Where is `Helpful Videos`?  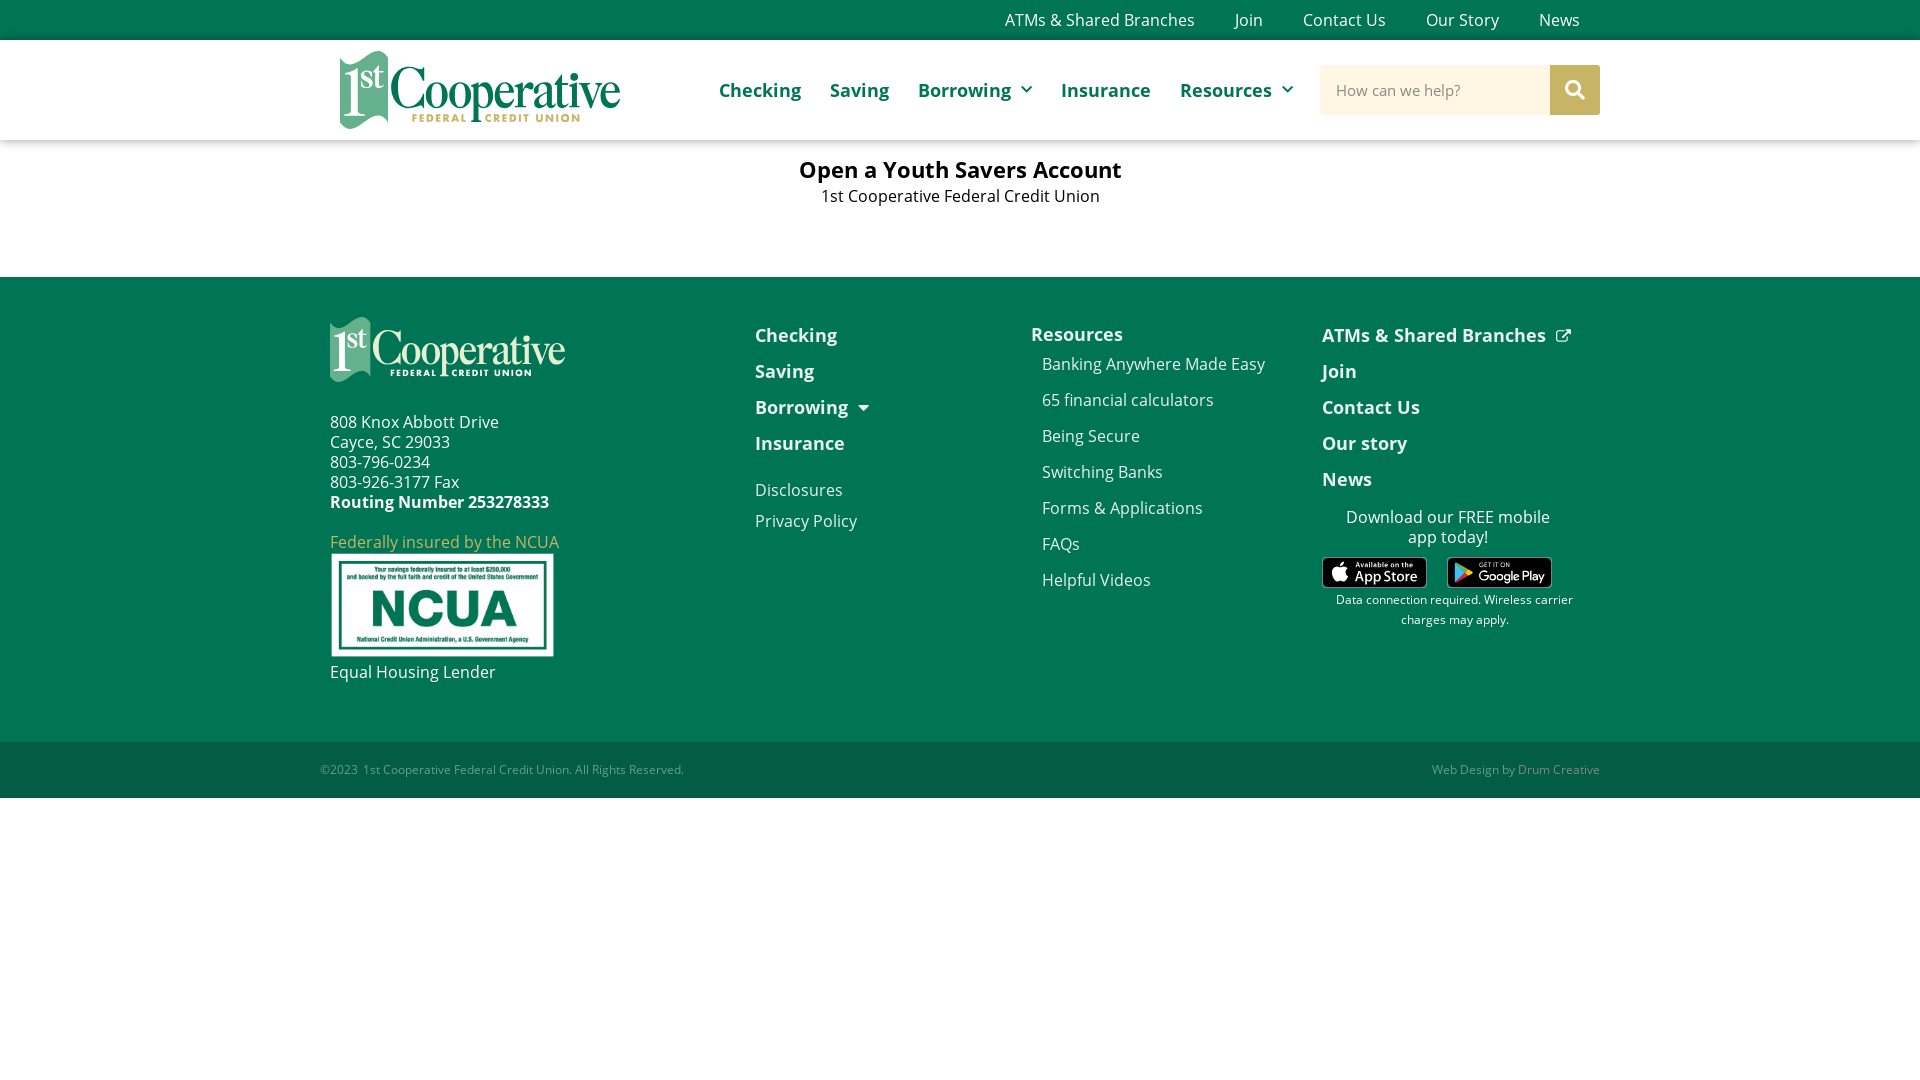
Helpful Videos is located at coordinates (1172, 580).